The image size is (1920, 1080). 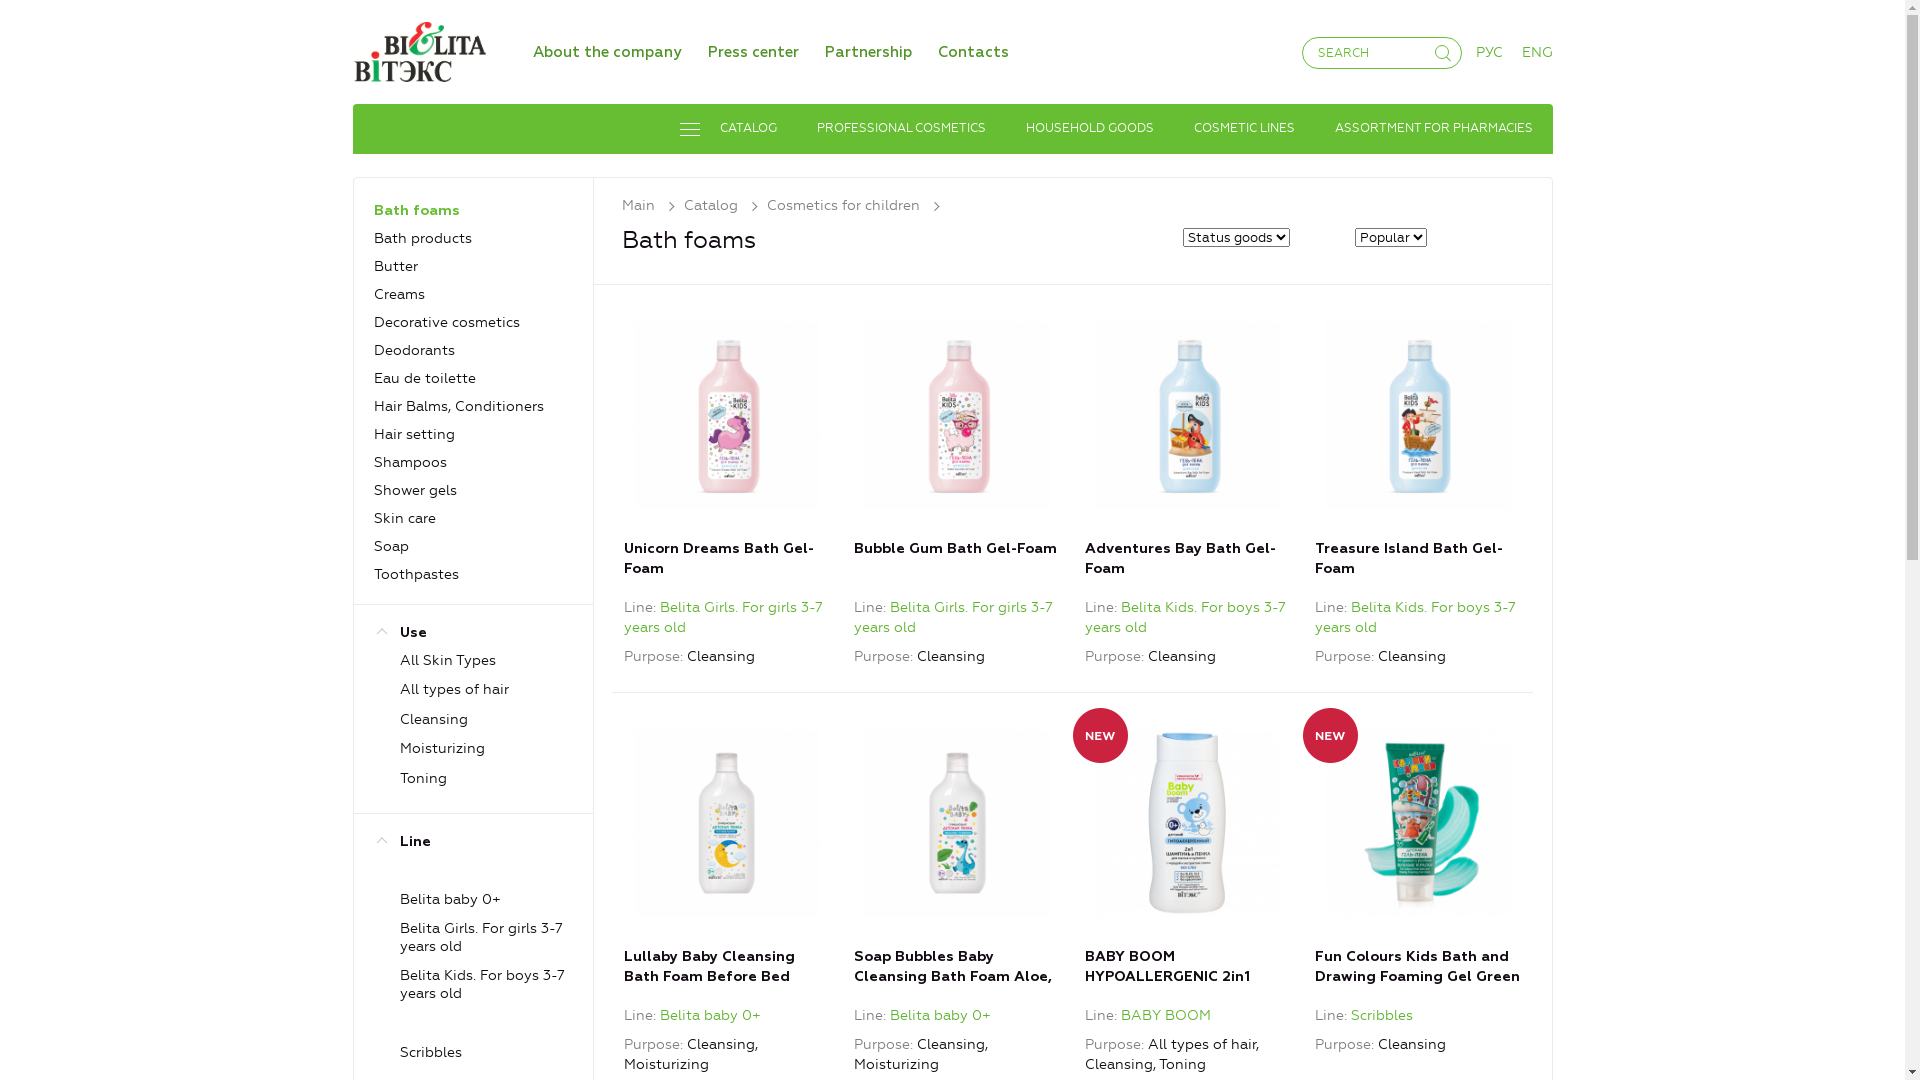 What do you see at coordinates (400, 294) in the screenshot?
I see `Creams` at bounding box center [400, 294].